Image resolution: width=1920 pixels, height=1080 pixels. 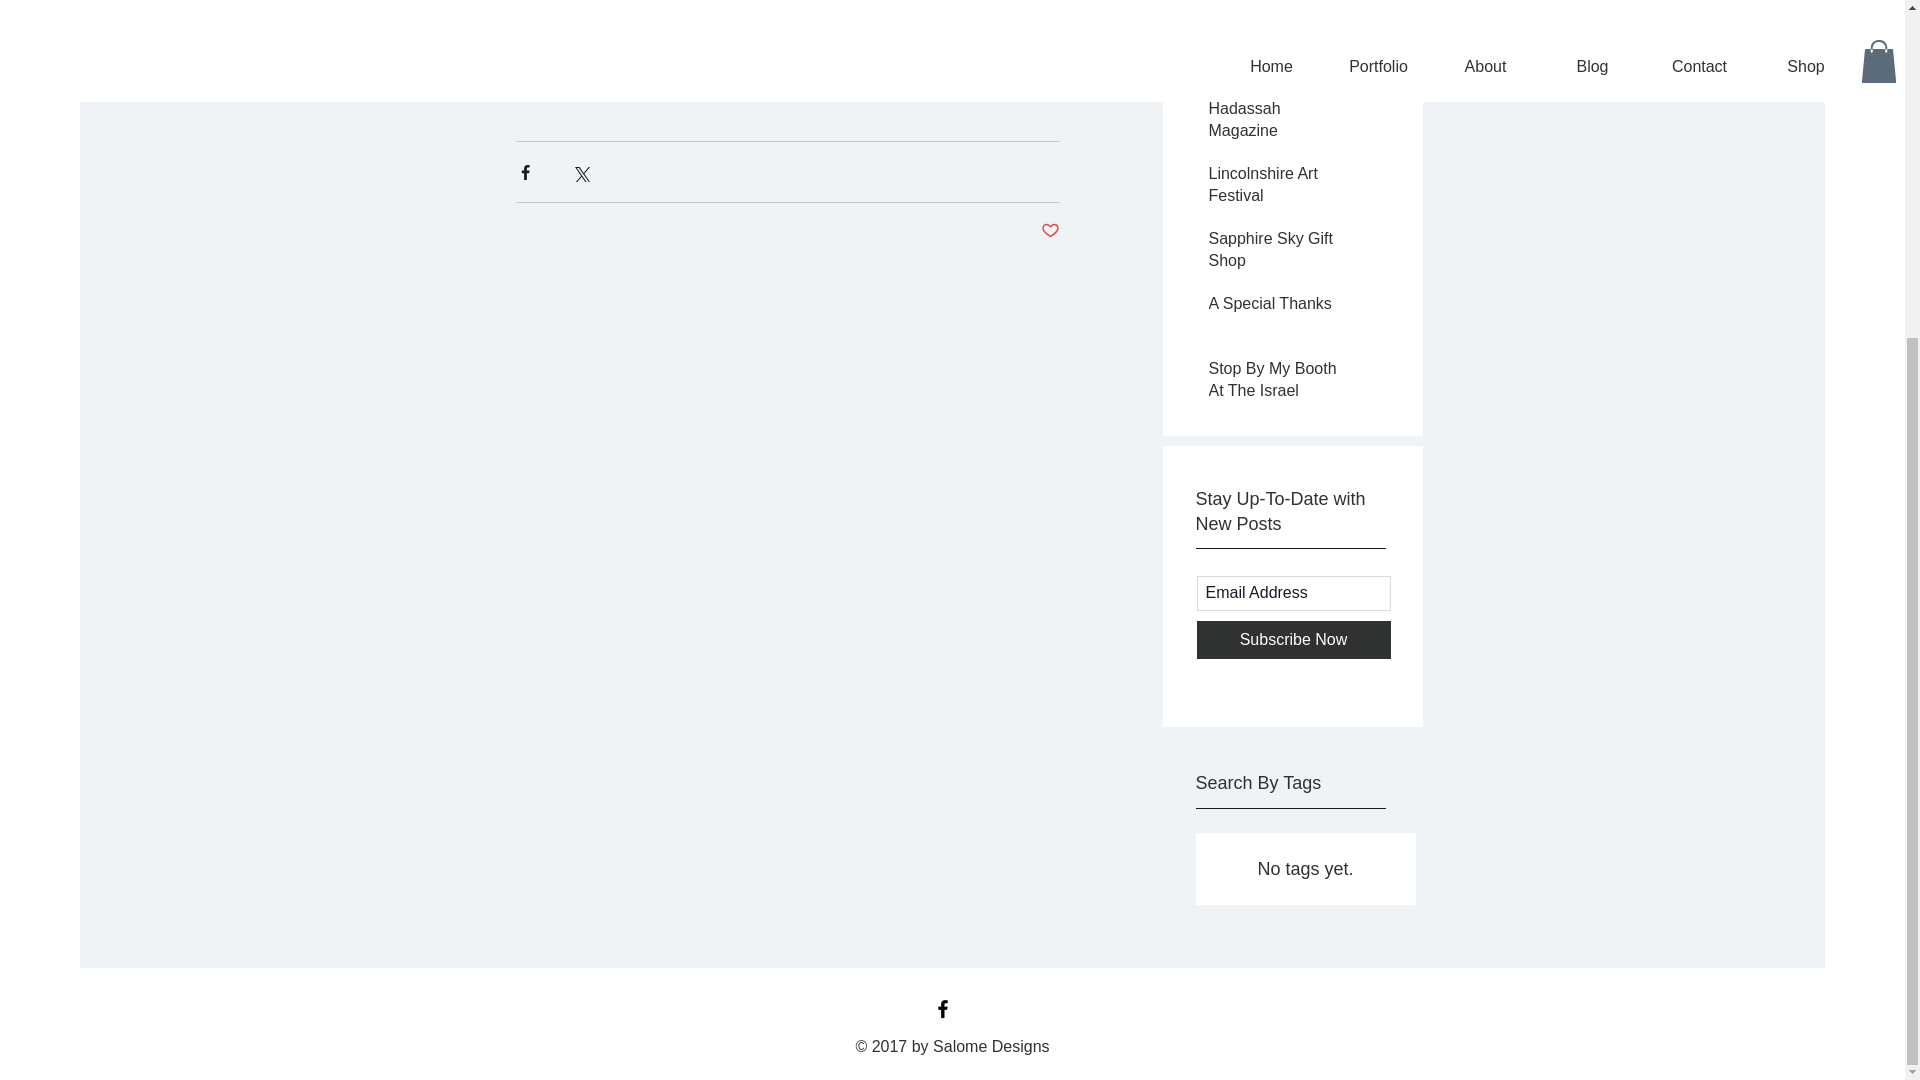 I want to click on Post not marked as liked, so click(x=1050, y=231).